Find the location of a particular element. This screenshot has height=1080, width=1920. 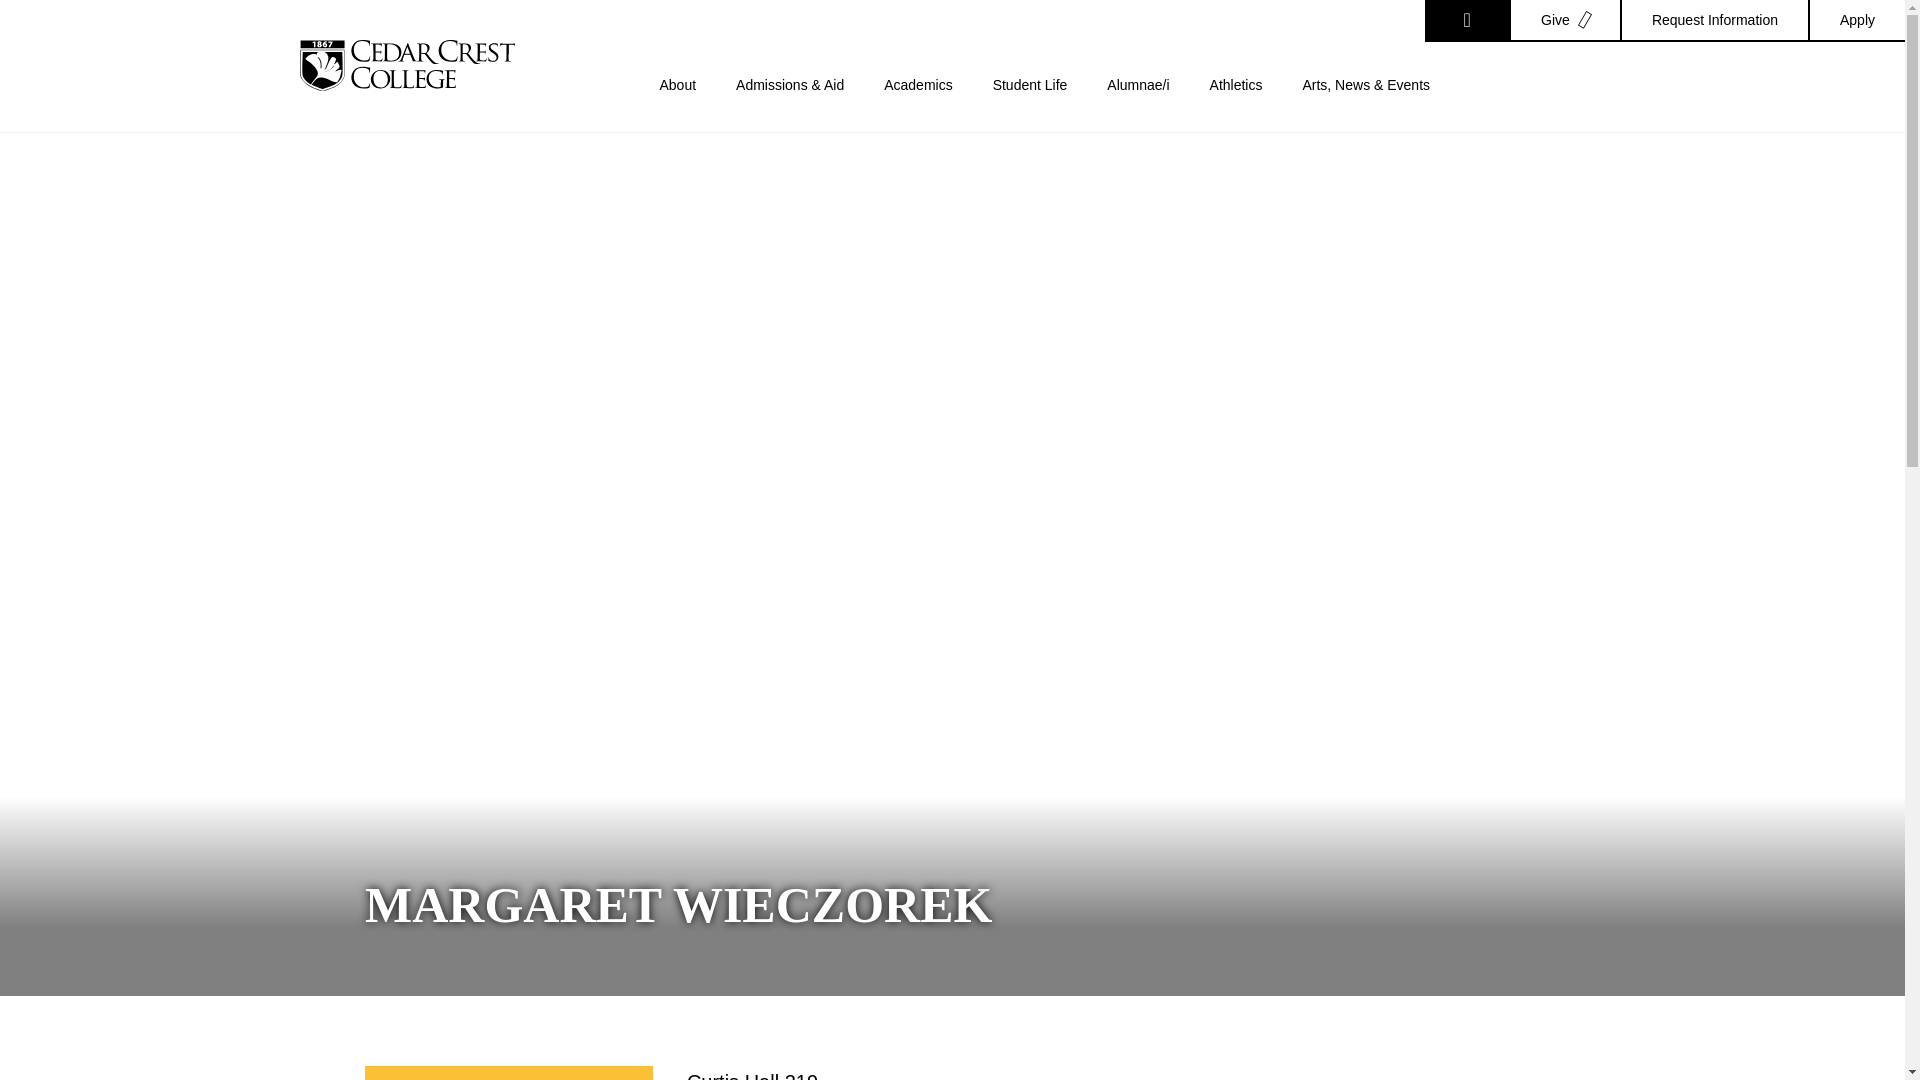

About is located at coordinates (678, 104).